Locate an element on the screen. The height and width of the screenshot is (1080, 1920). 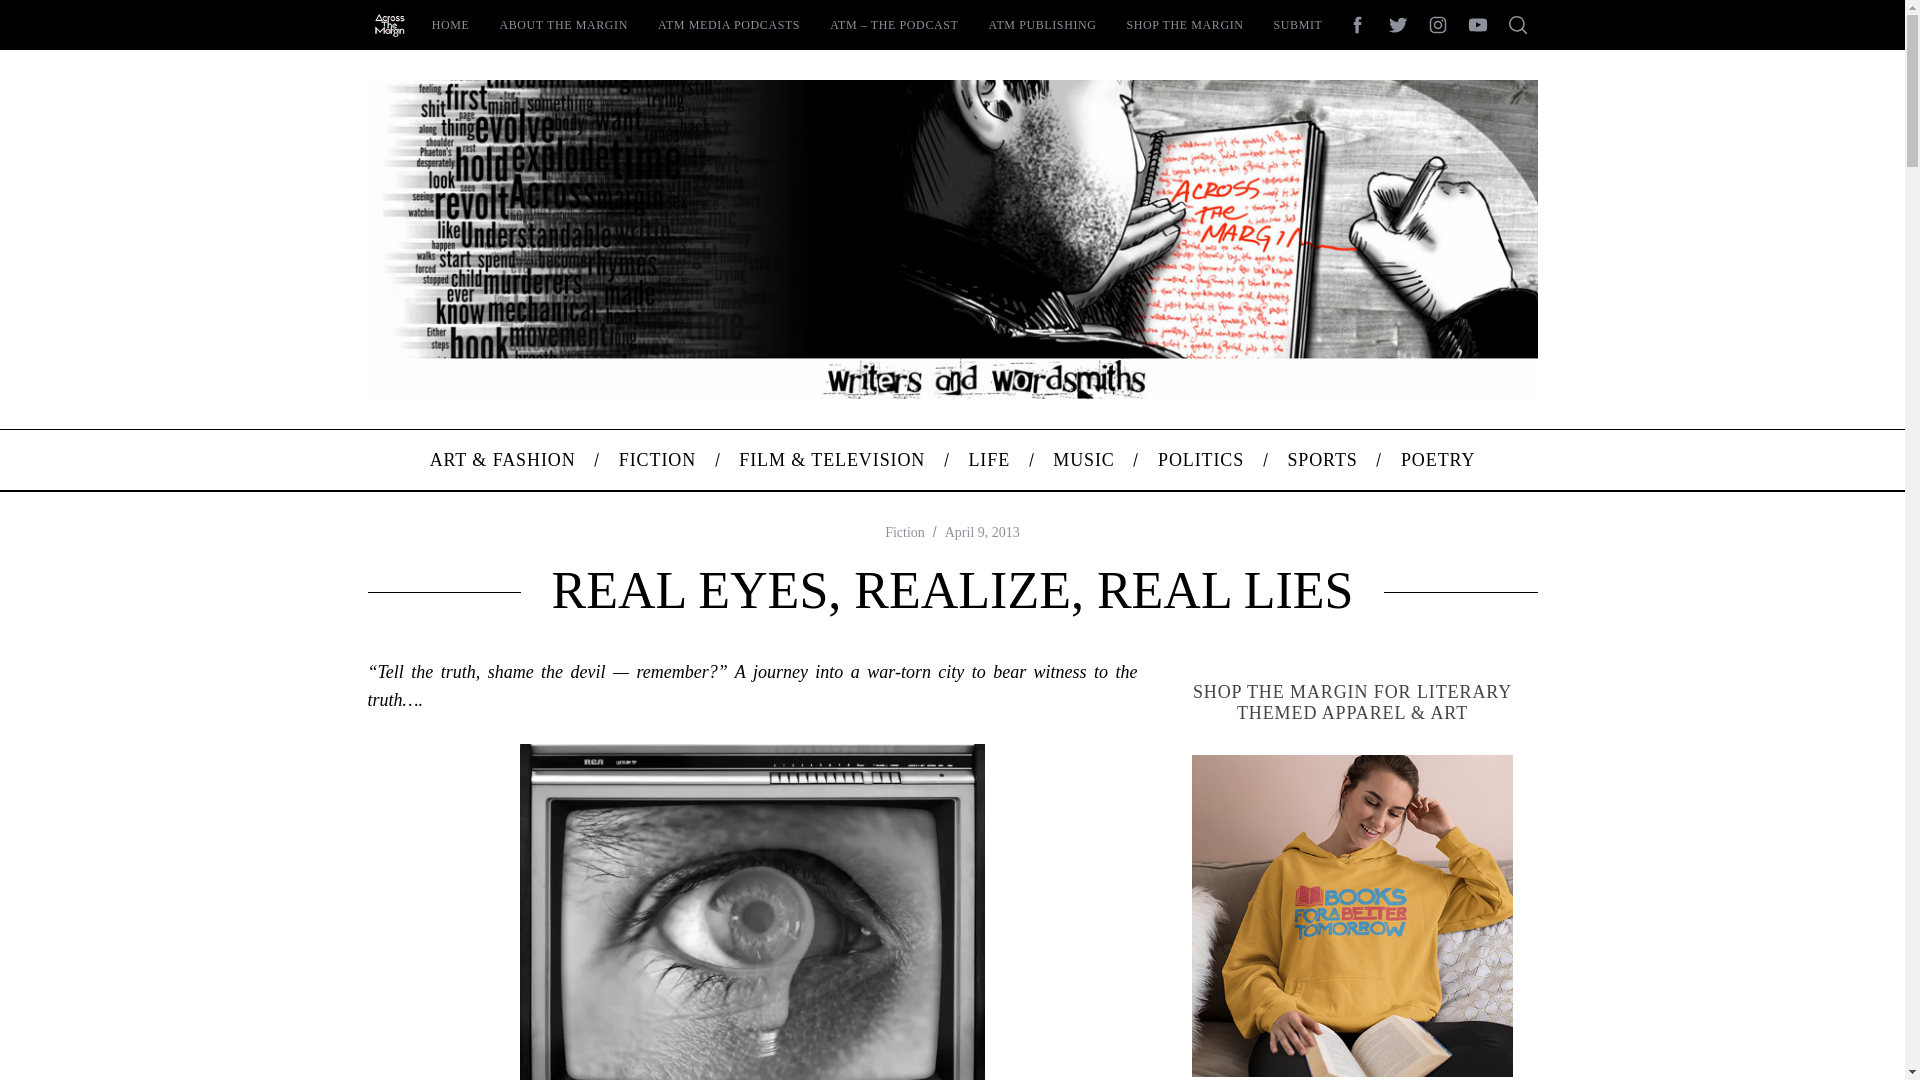
SPORTS is located at coordinates (1322, 460).